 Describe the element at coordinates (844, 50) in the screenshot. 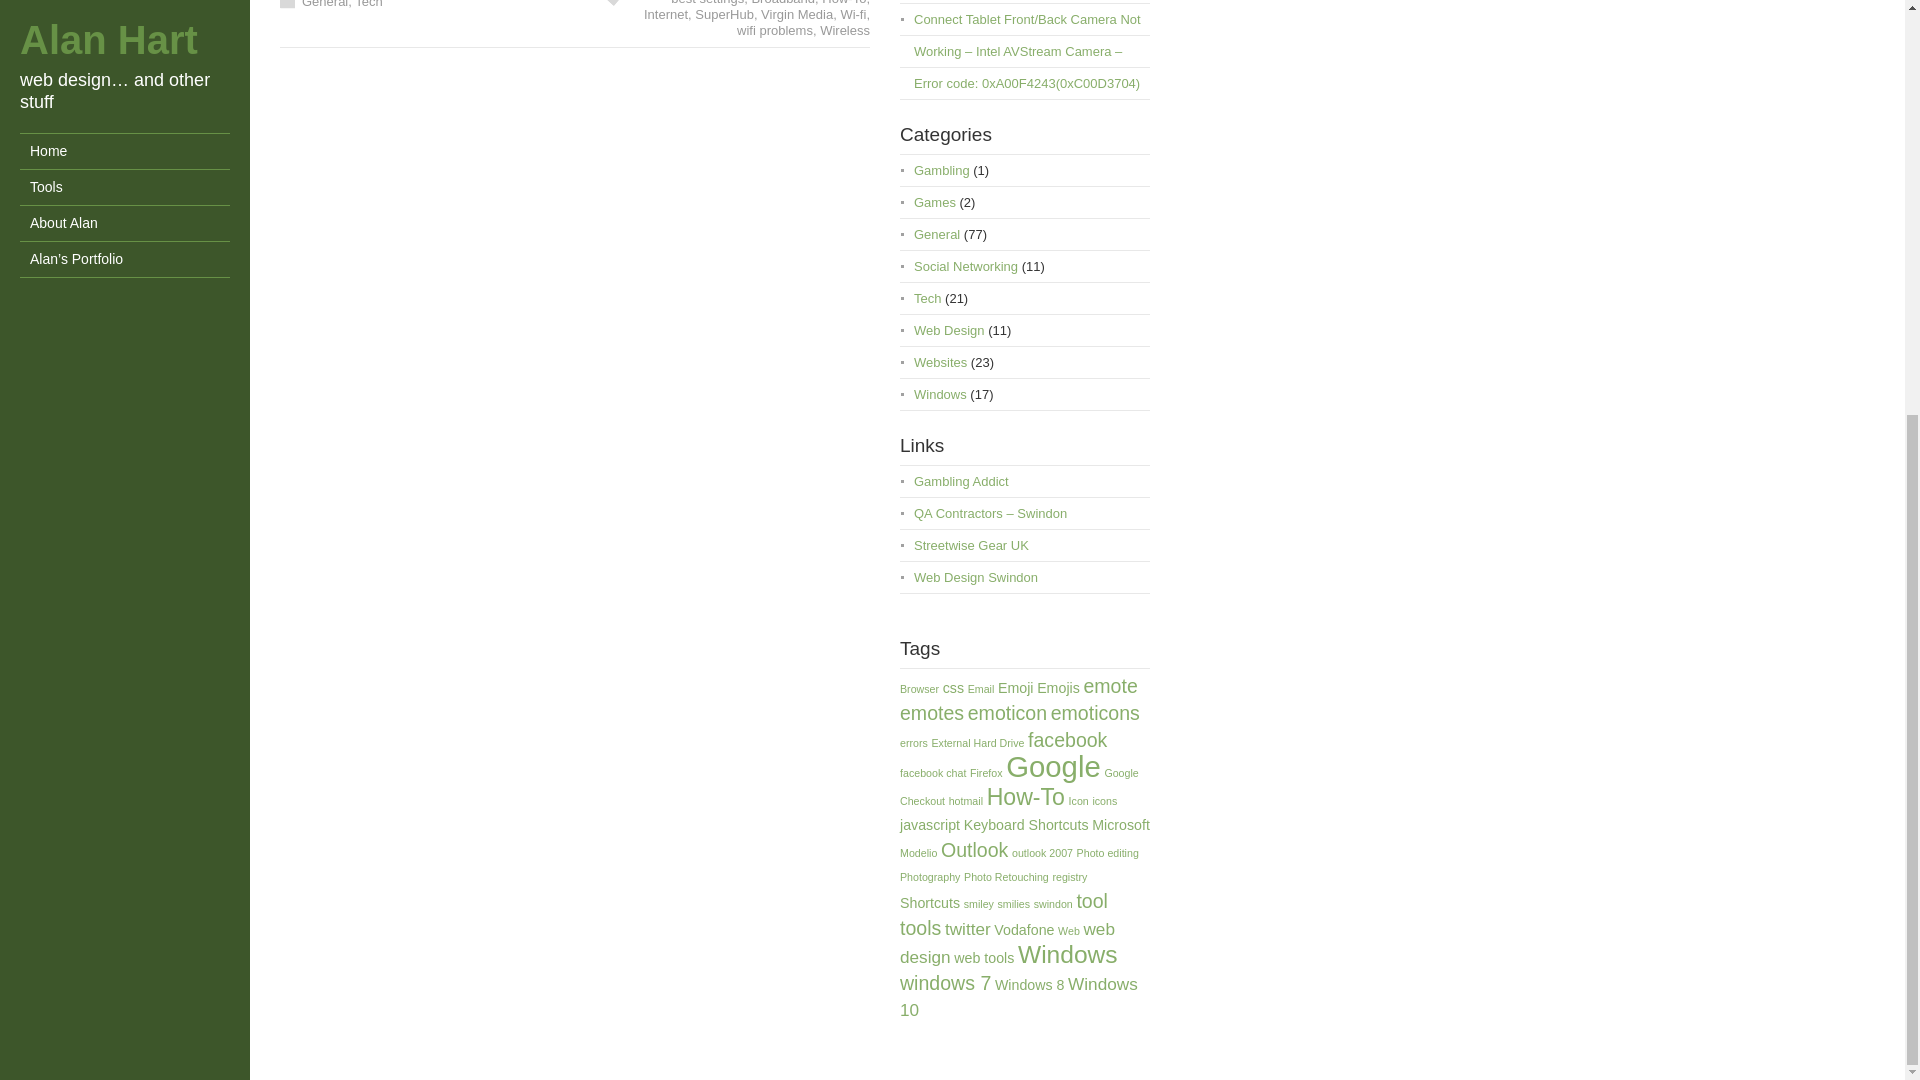

I see `Wireless` at that location.